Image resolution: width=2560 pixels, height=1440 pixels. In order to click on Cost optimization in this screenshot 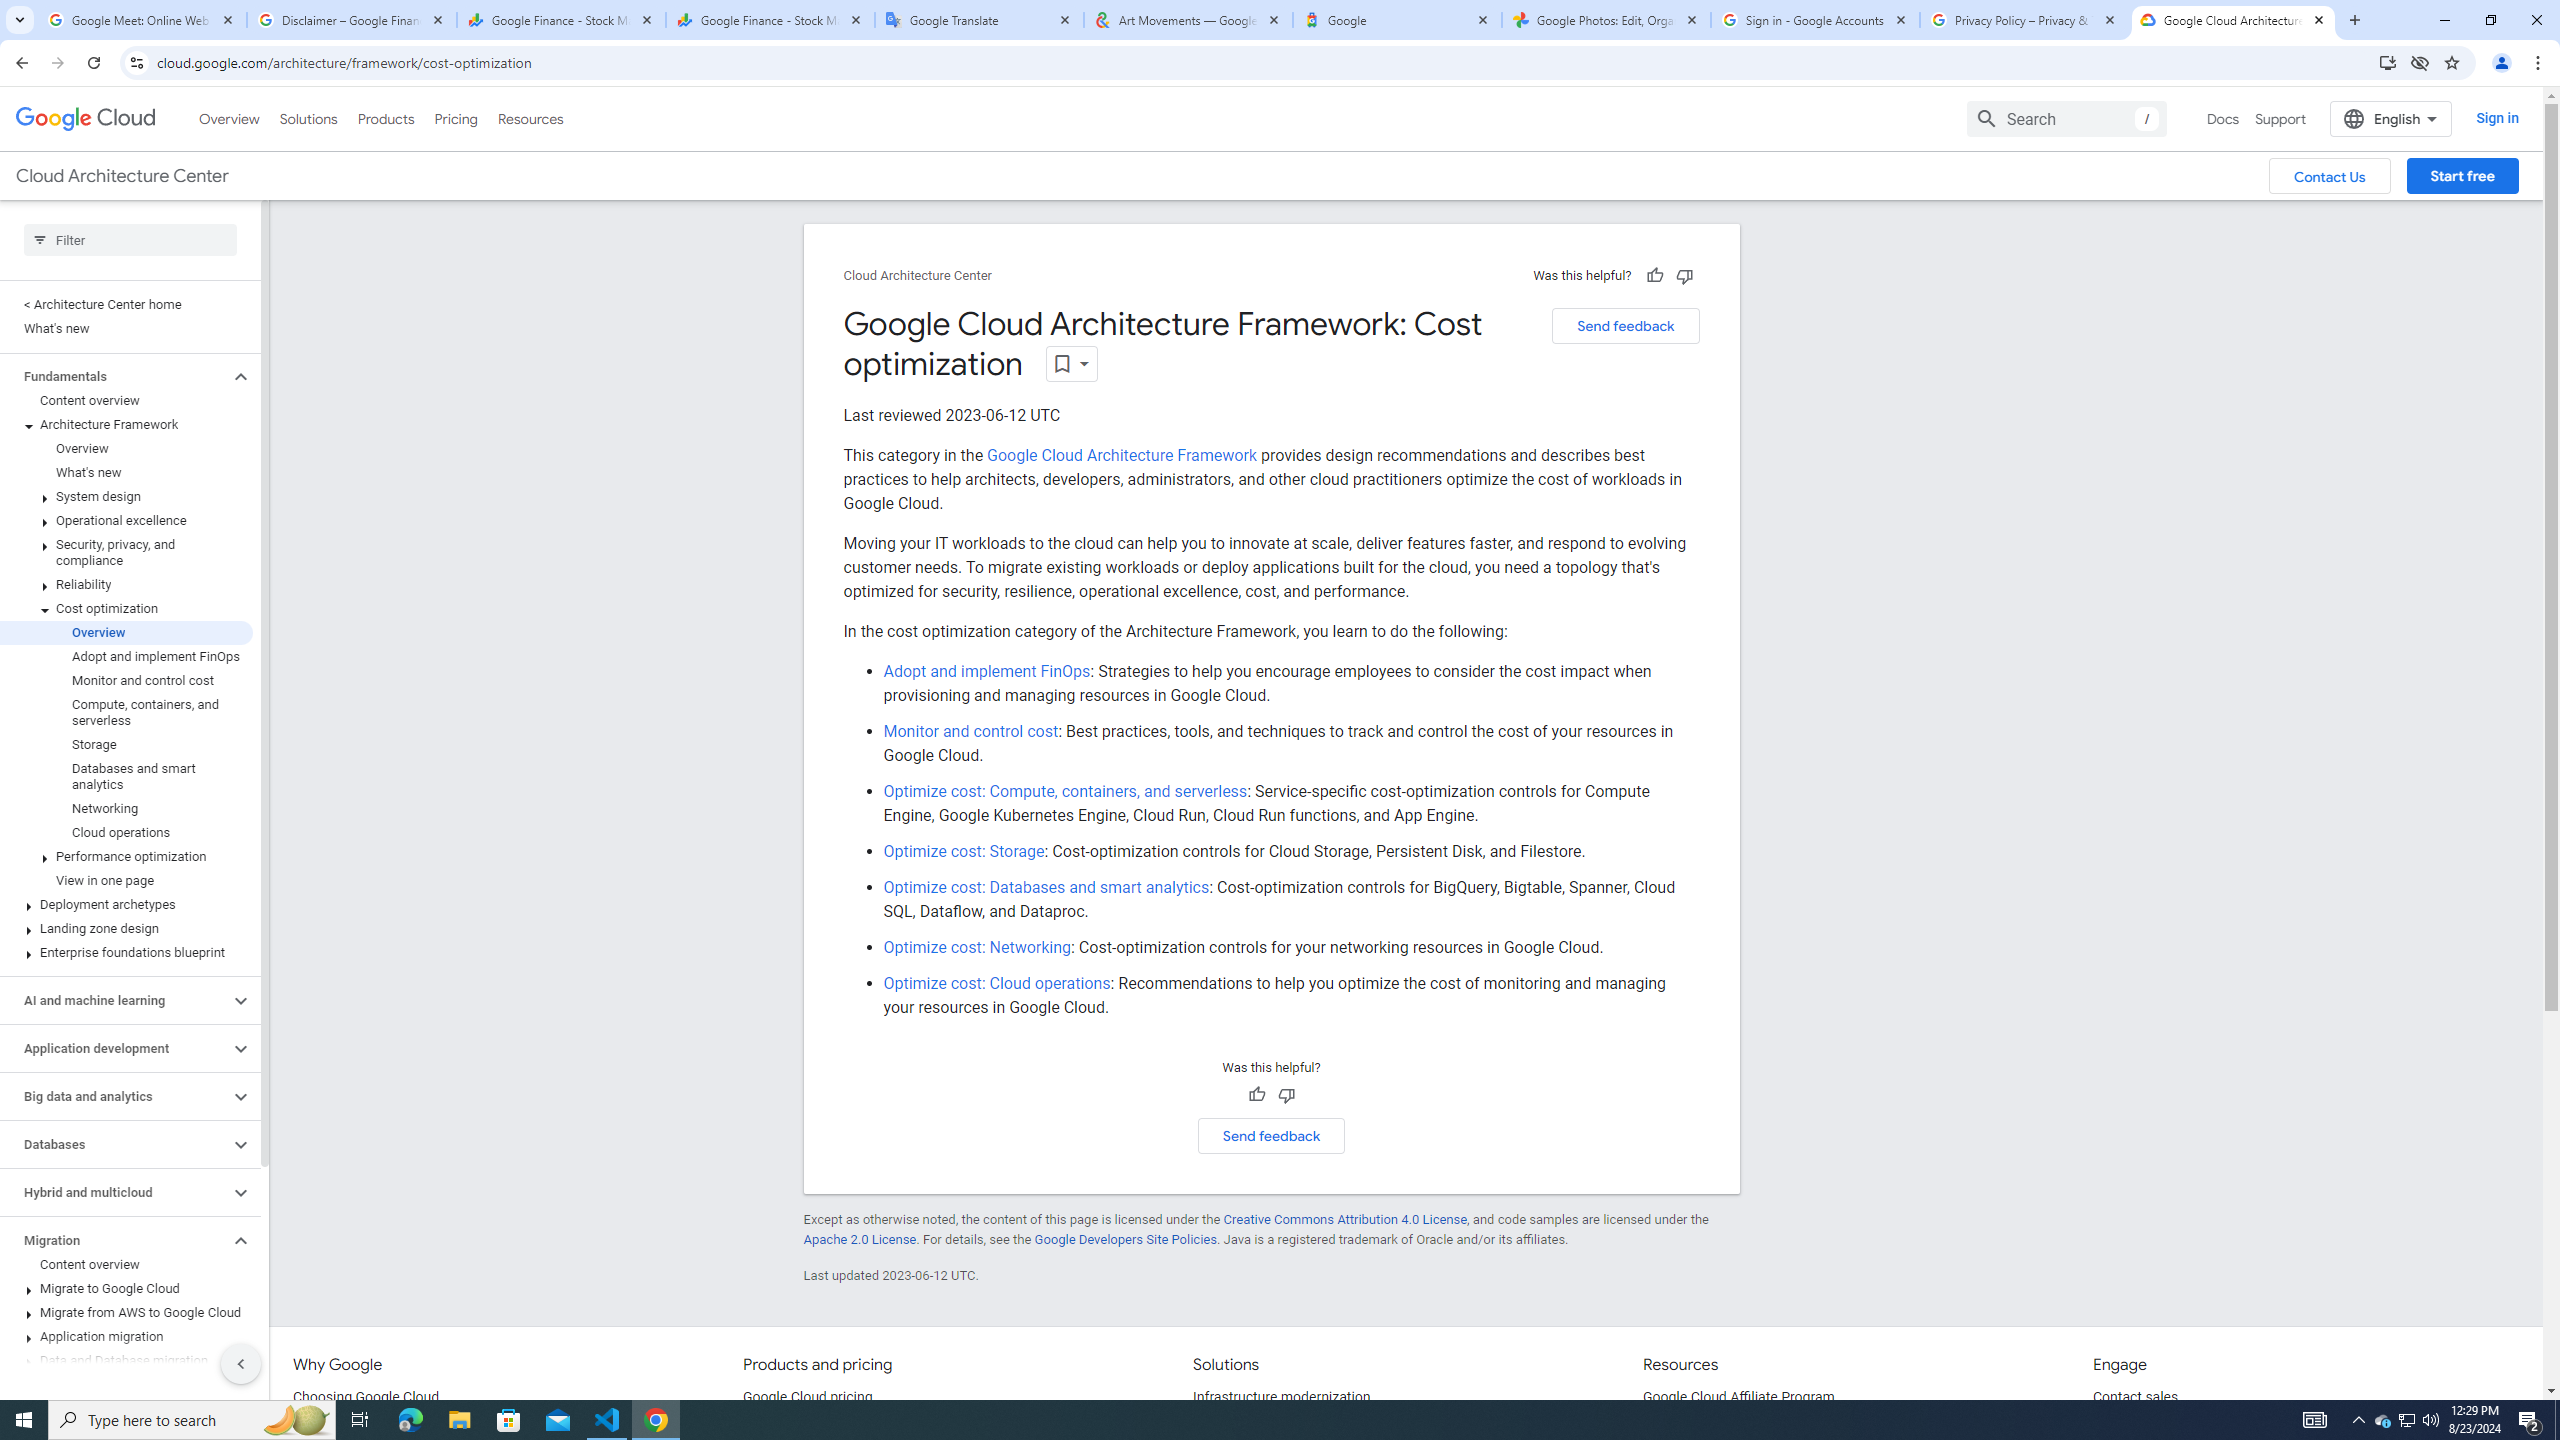, I will do `click(126, 608)`.